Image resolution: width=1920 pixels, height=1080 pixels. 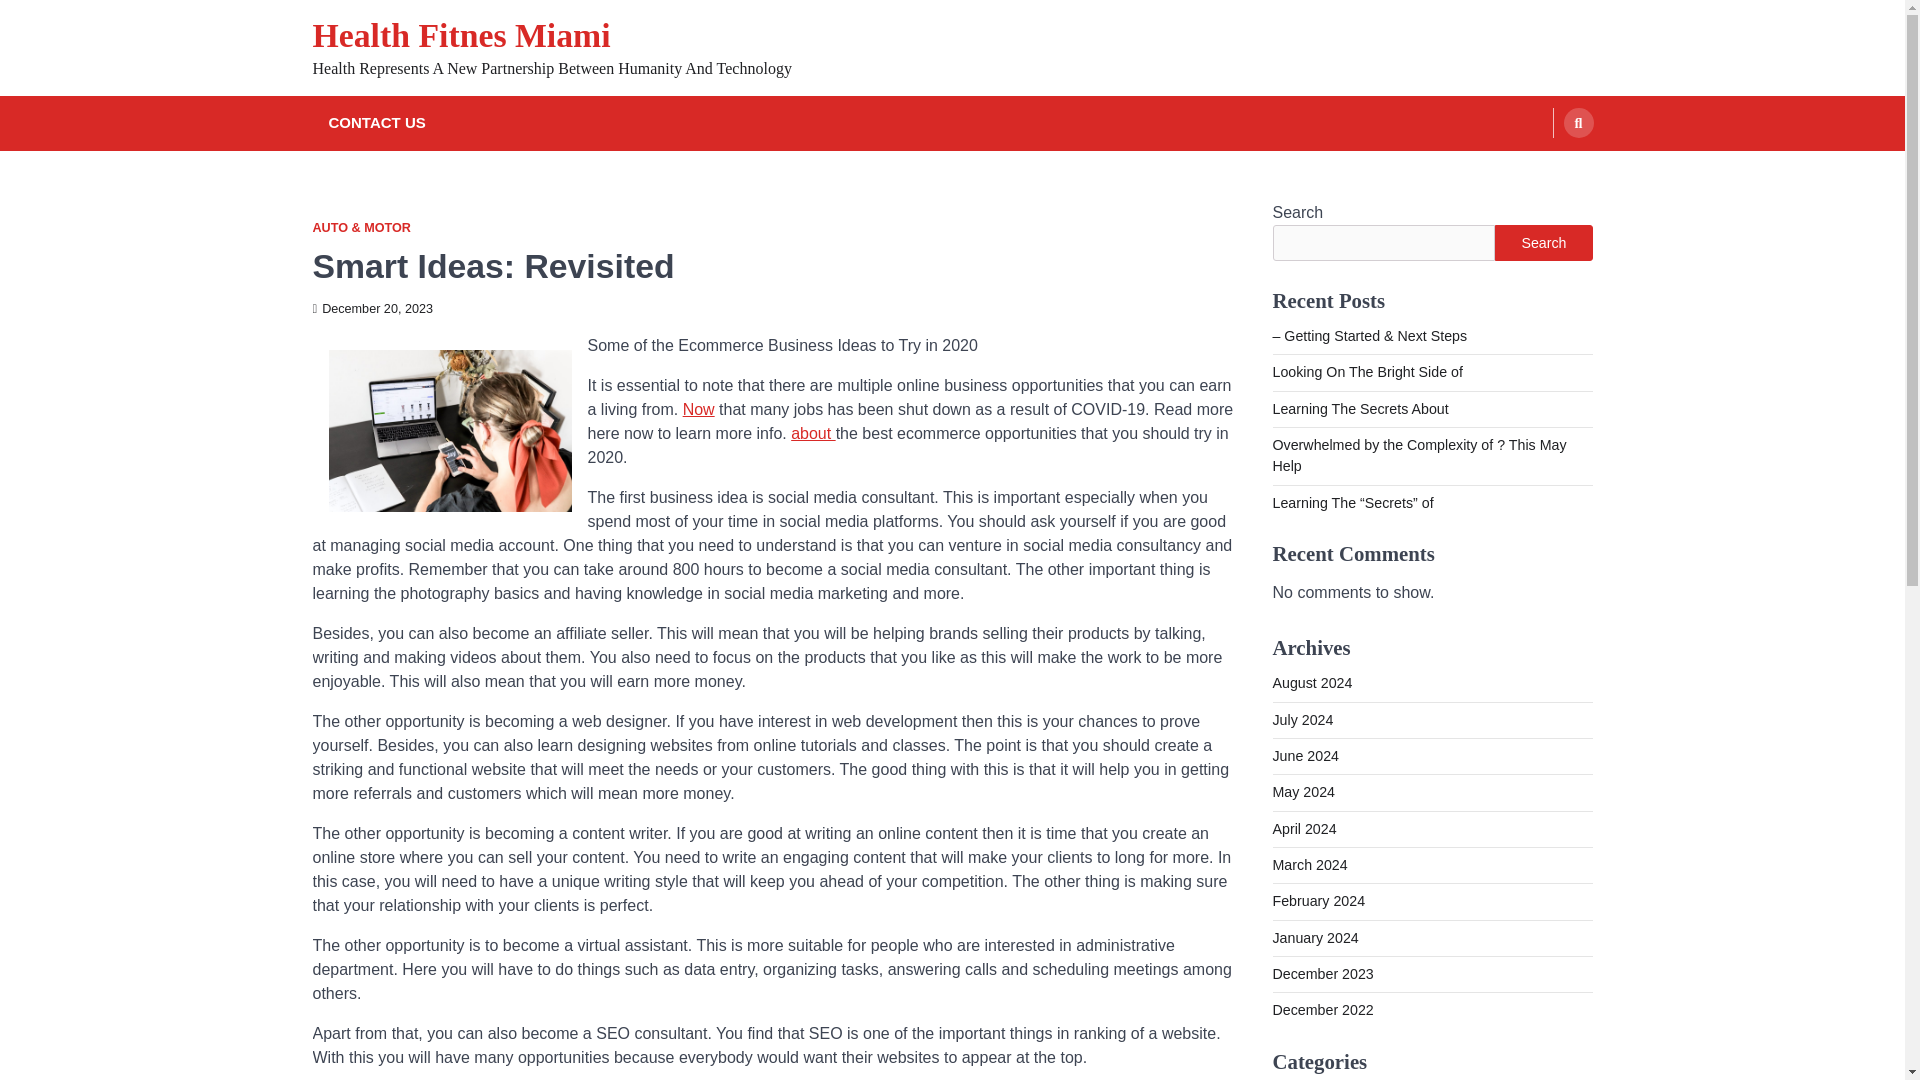 What do you see at coordinates (372, 309) in the screenshot?
I see `December 20, 2023` at bounding box center [372, 309].